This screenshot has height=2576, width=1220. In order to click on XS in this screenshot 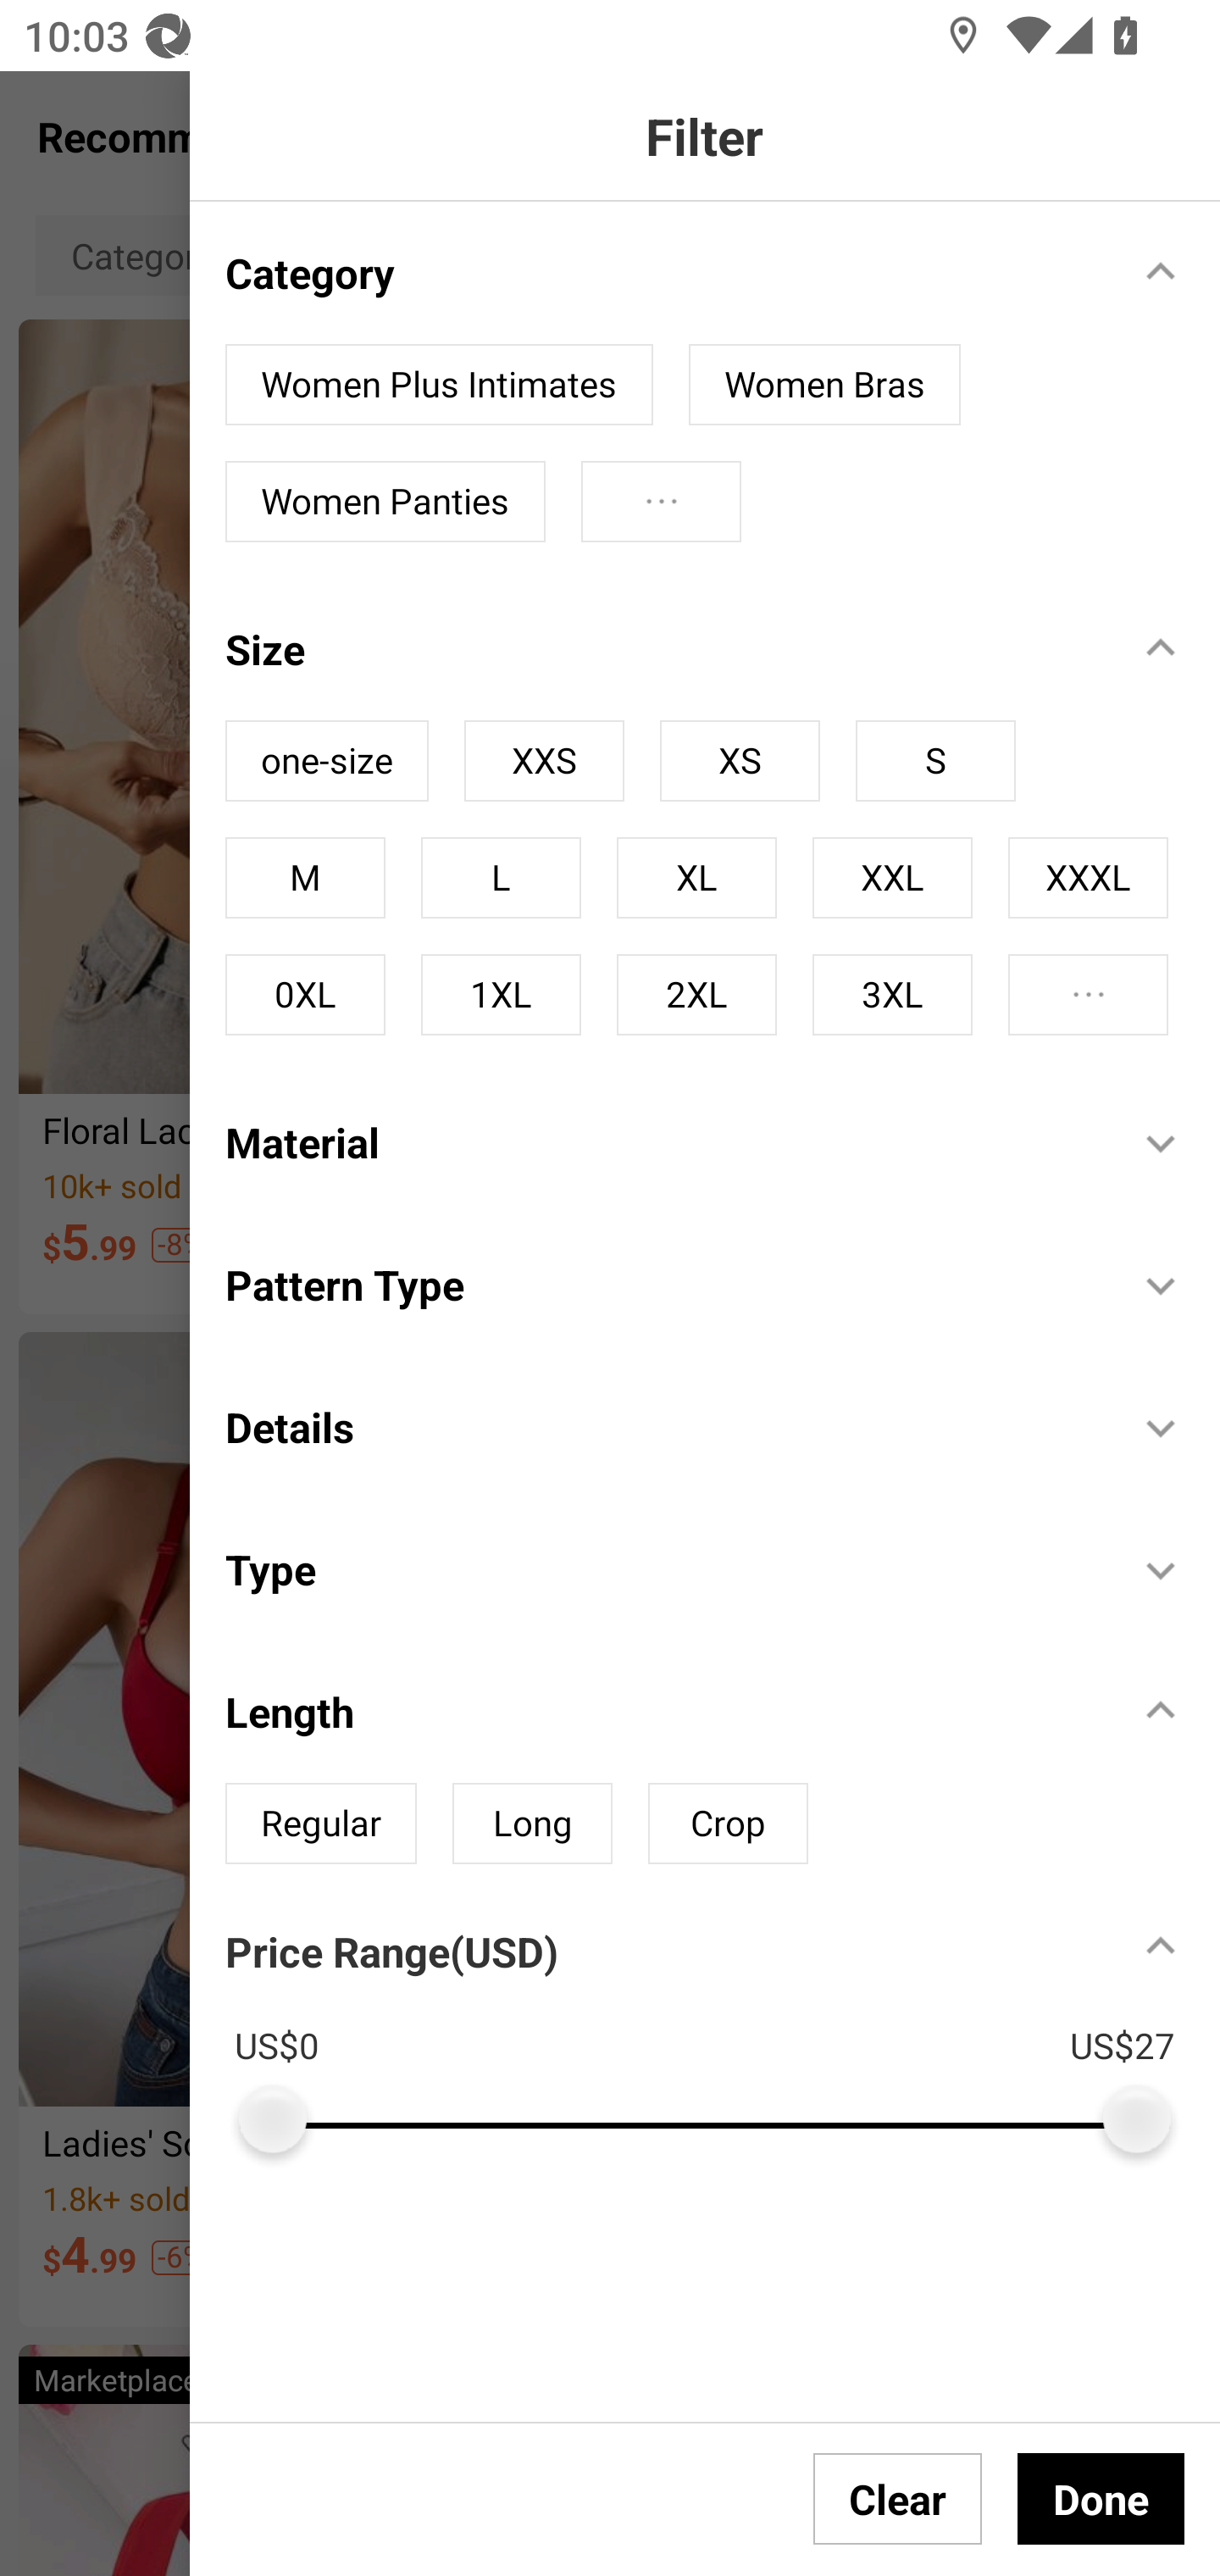, I will do `click(740, 761)`.